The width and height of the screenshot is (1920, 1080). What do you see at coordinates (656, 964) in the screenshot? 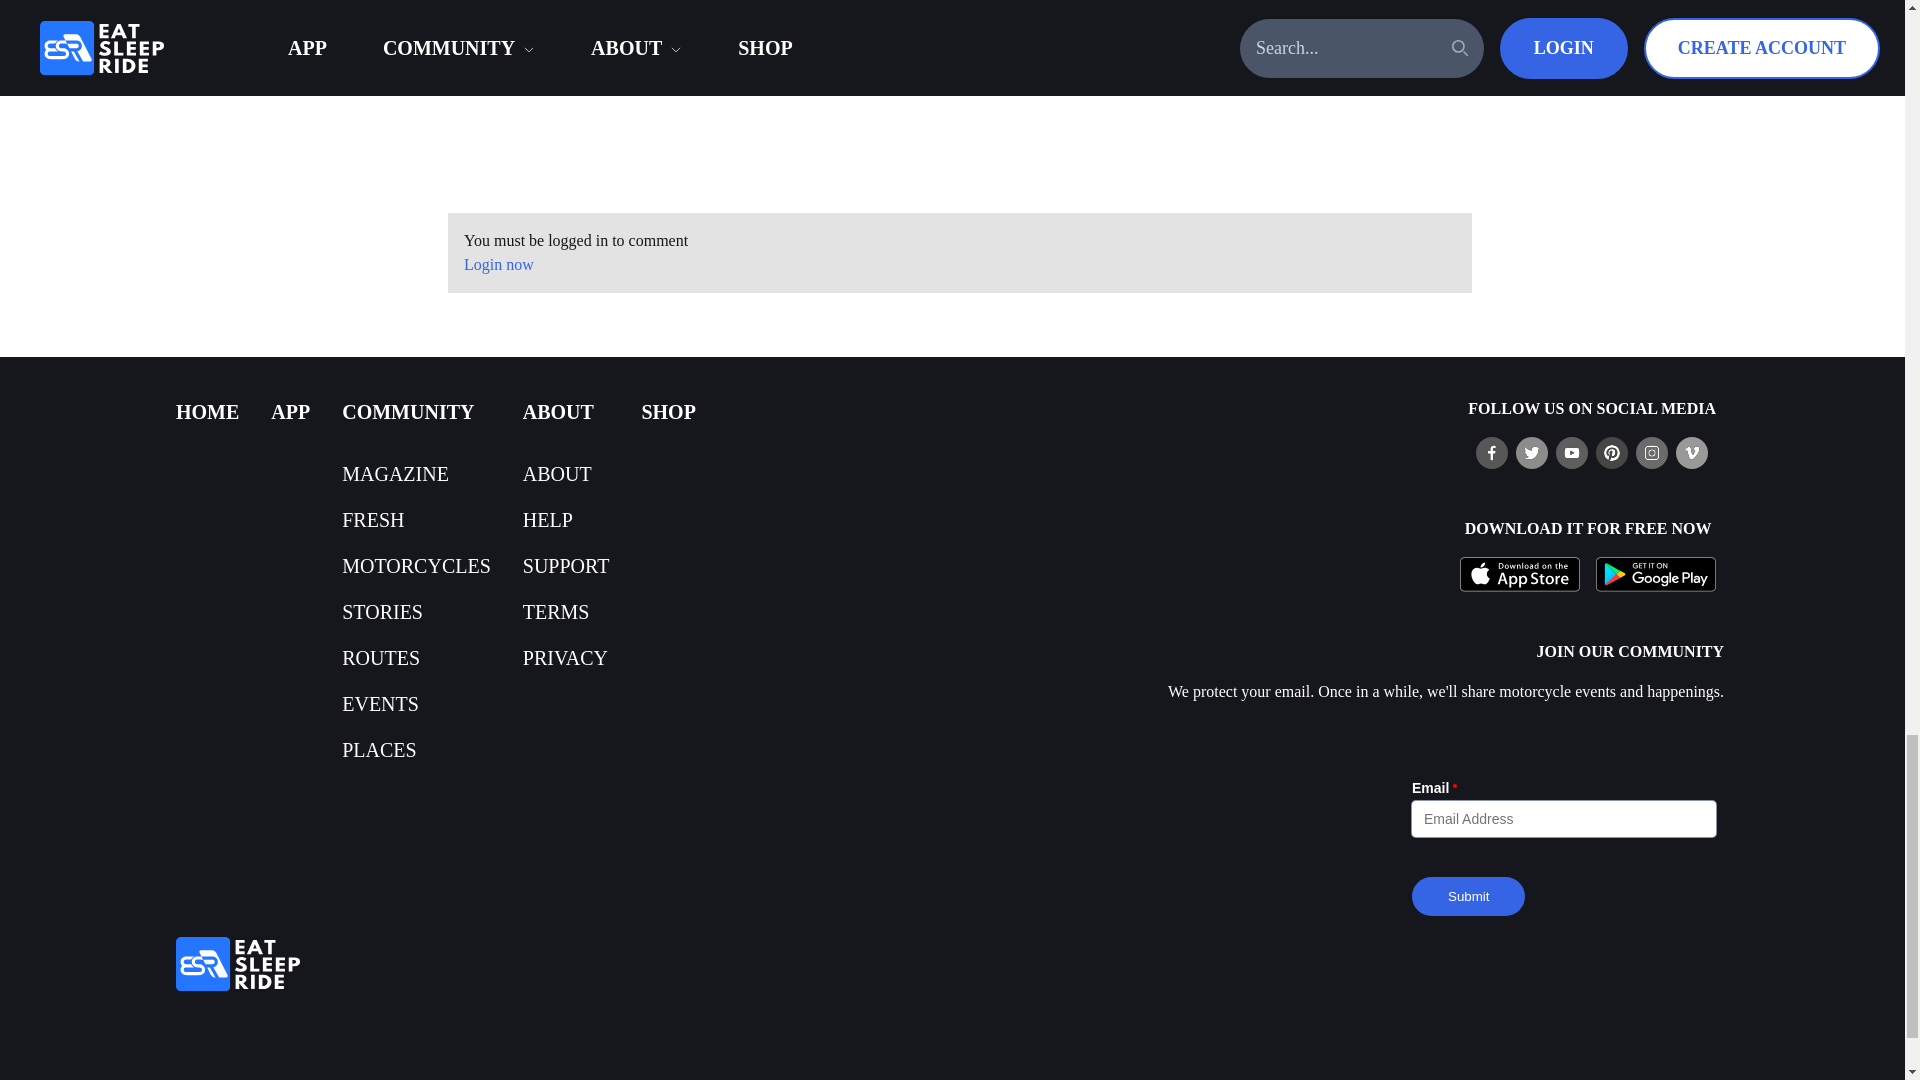
I see `Go to EatSleepRide Home` at bounding box center [656, 964].